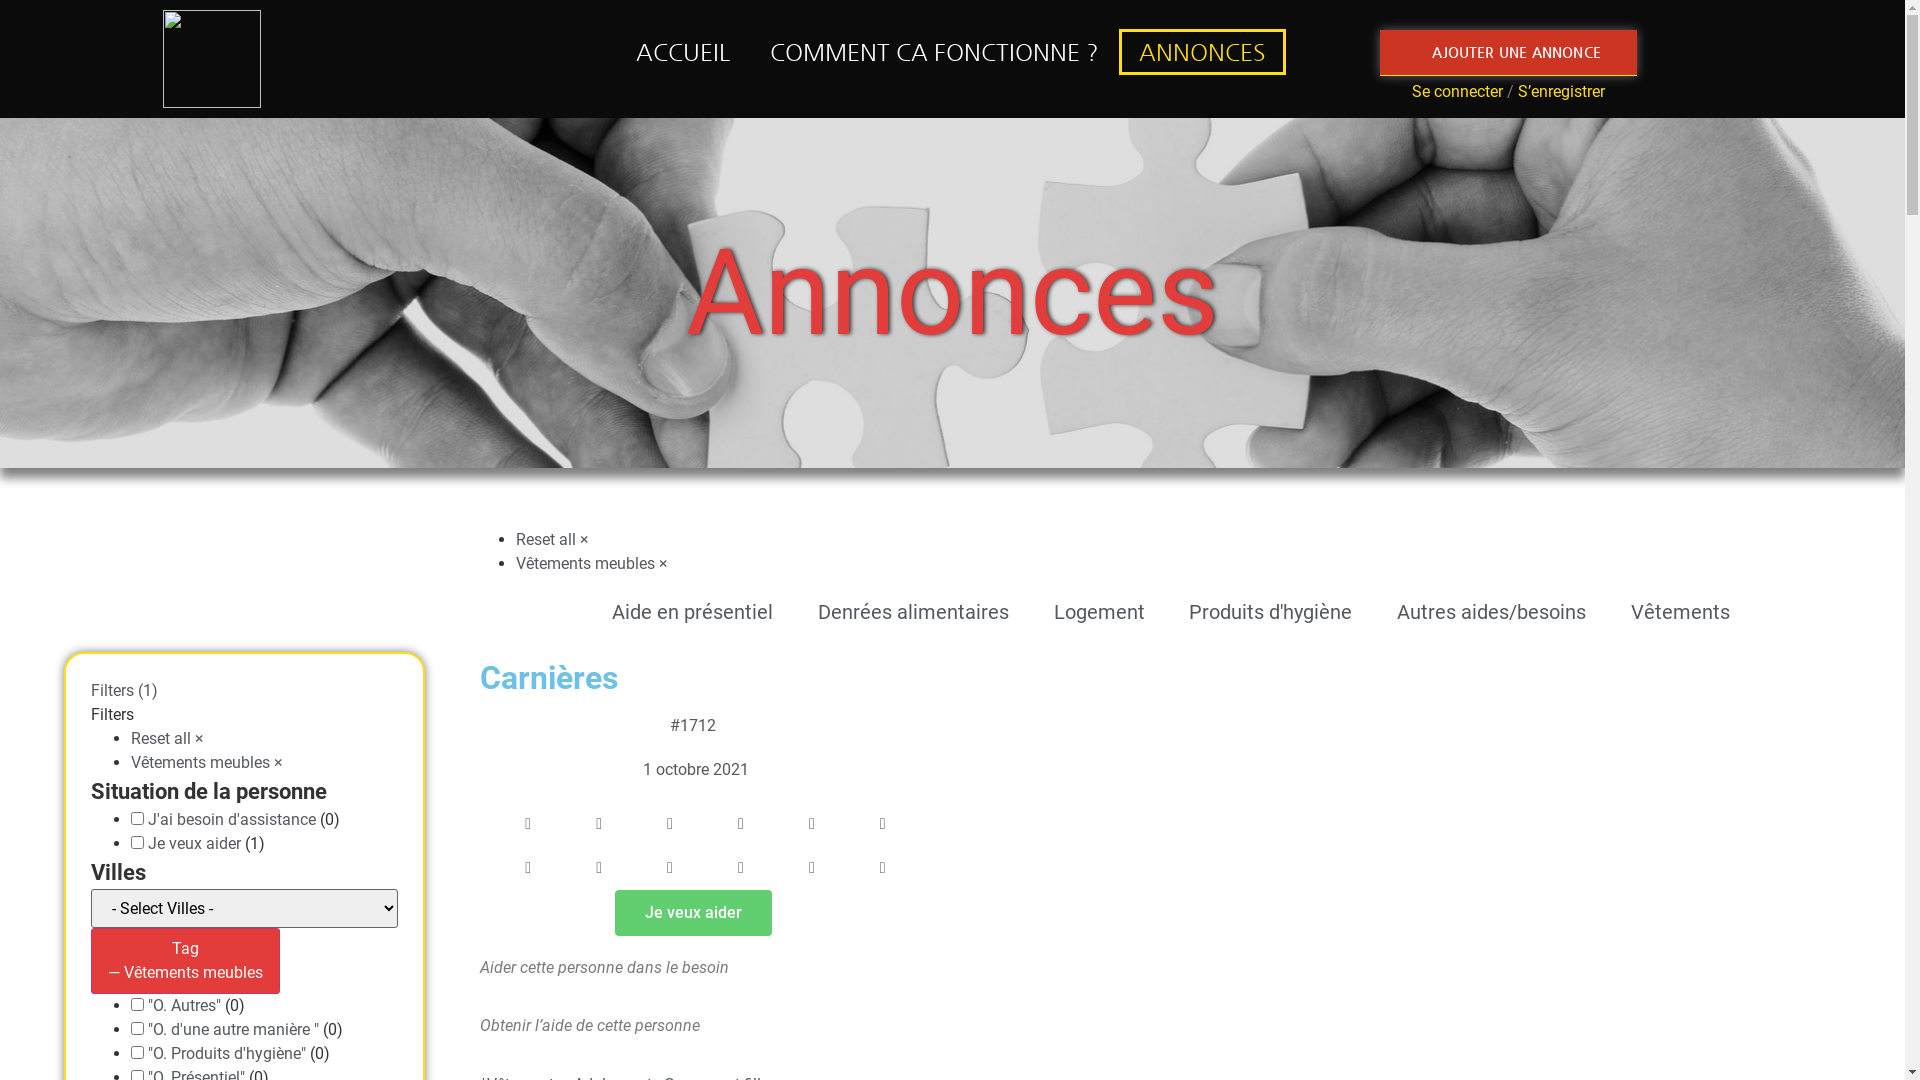 The image size is (1920, 1080). I want to click on COMMENT CA FONCTIONNE ?, so click(934, 51).